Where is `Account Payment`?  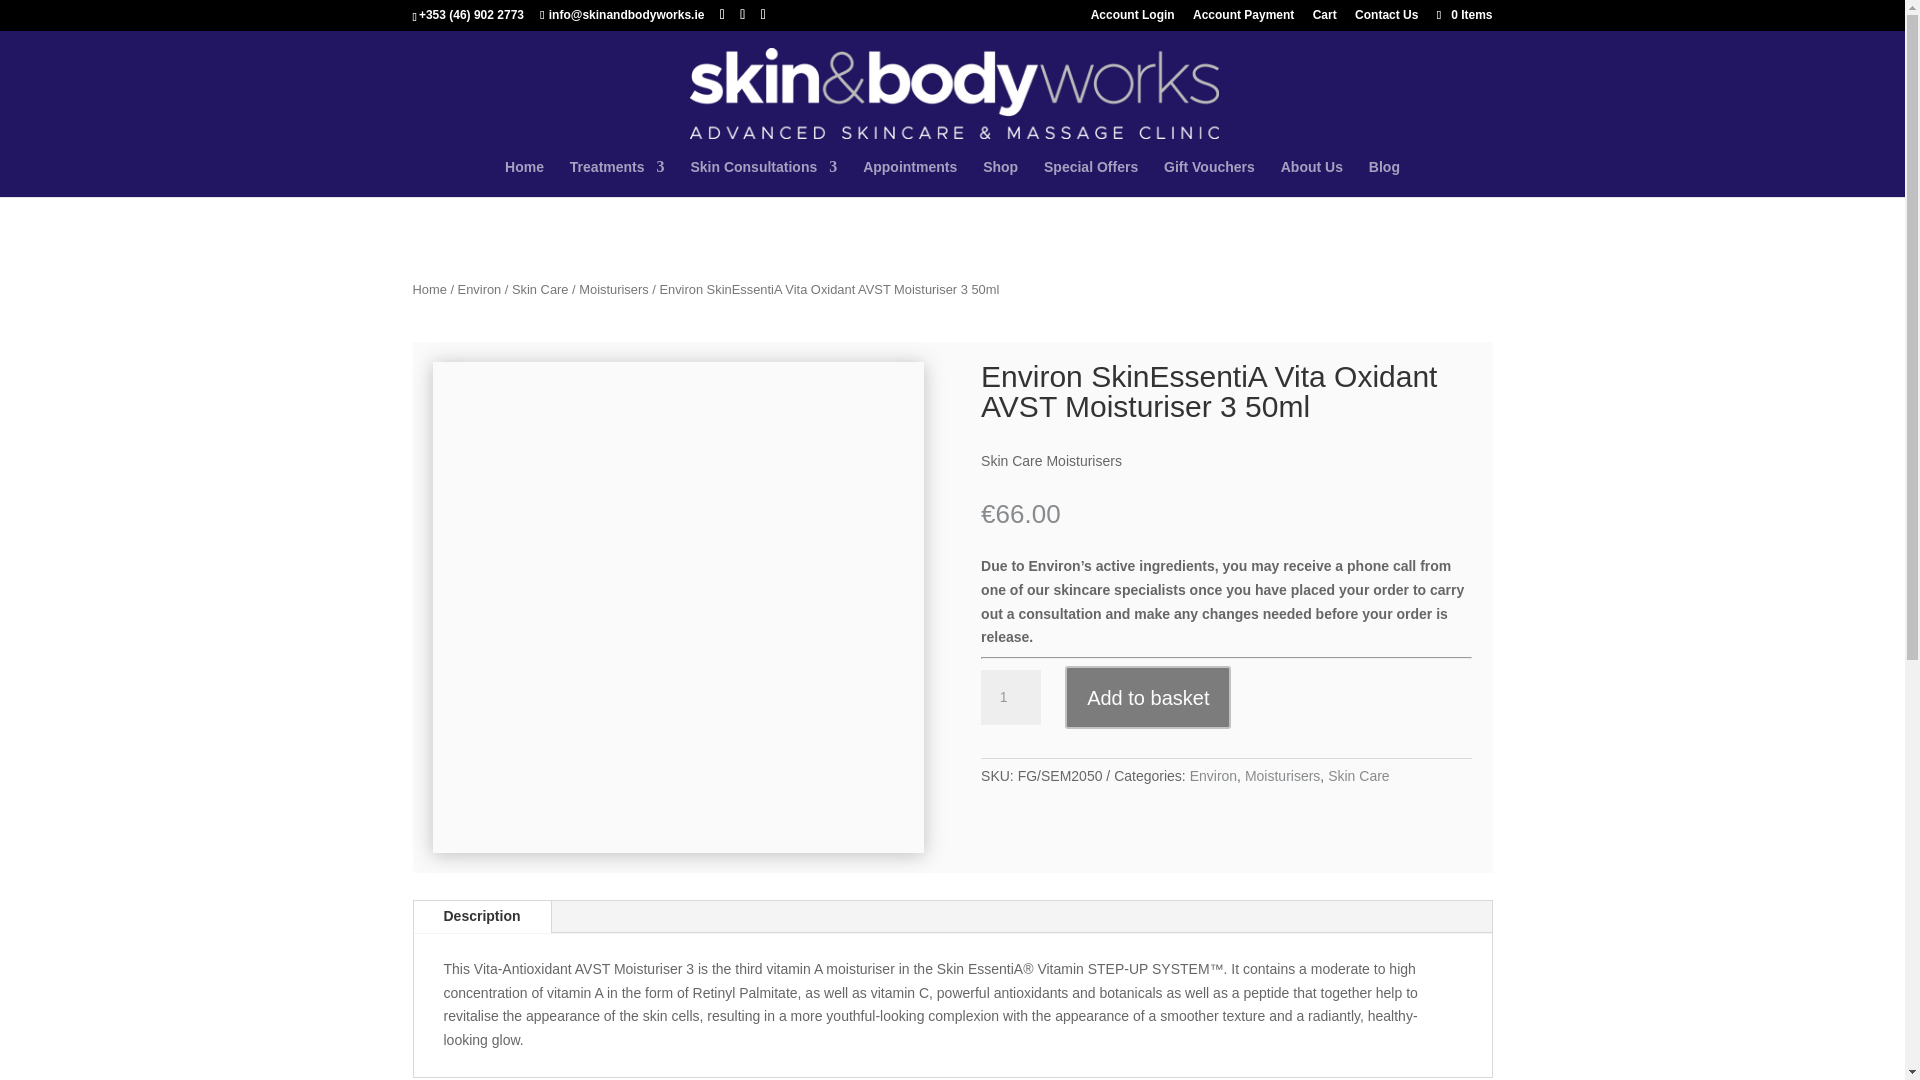 Account Payment is located at coordinates (1243, 19).